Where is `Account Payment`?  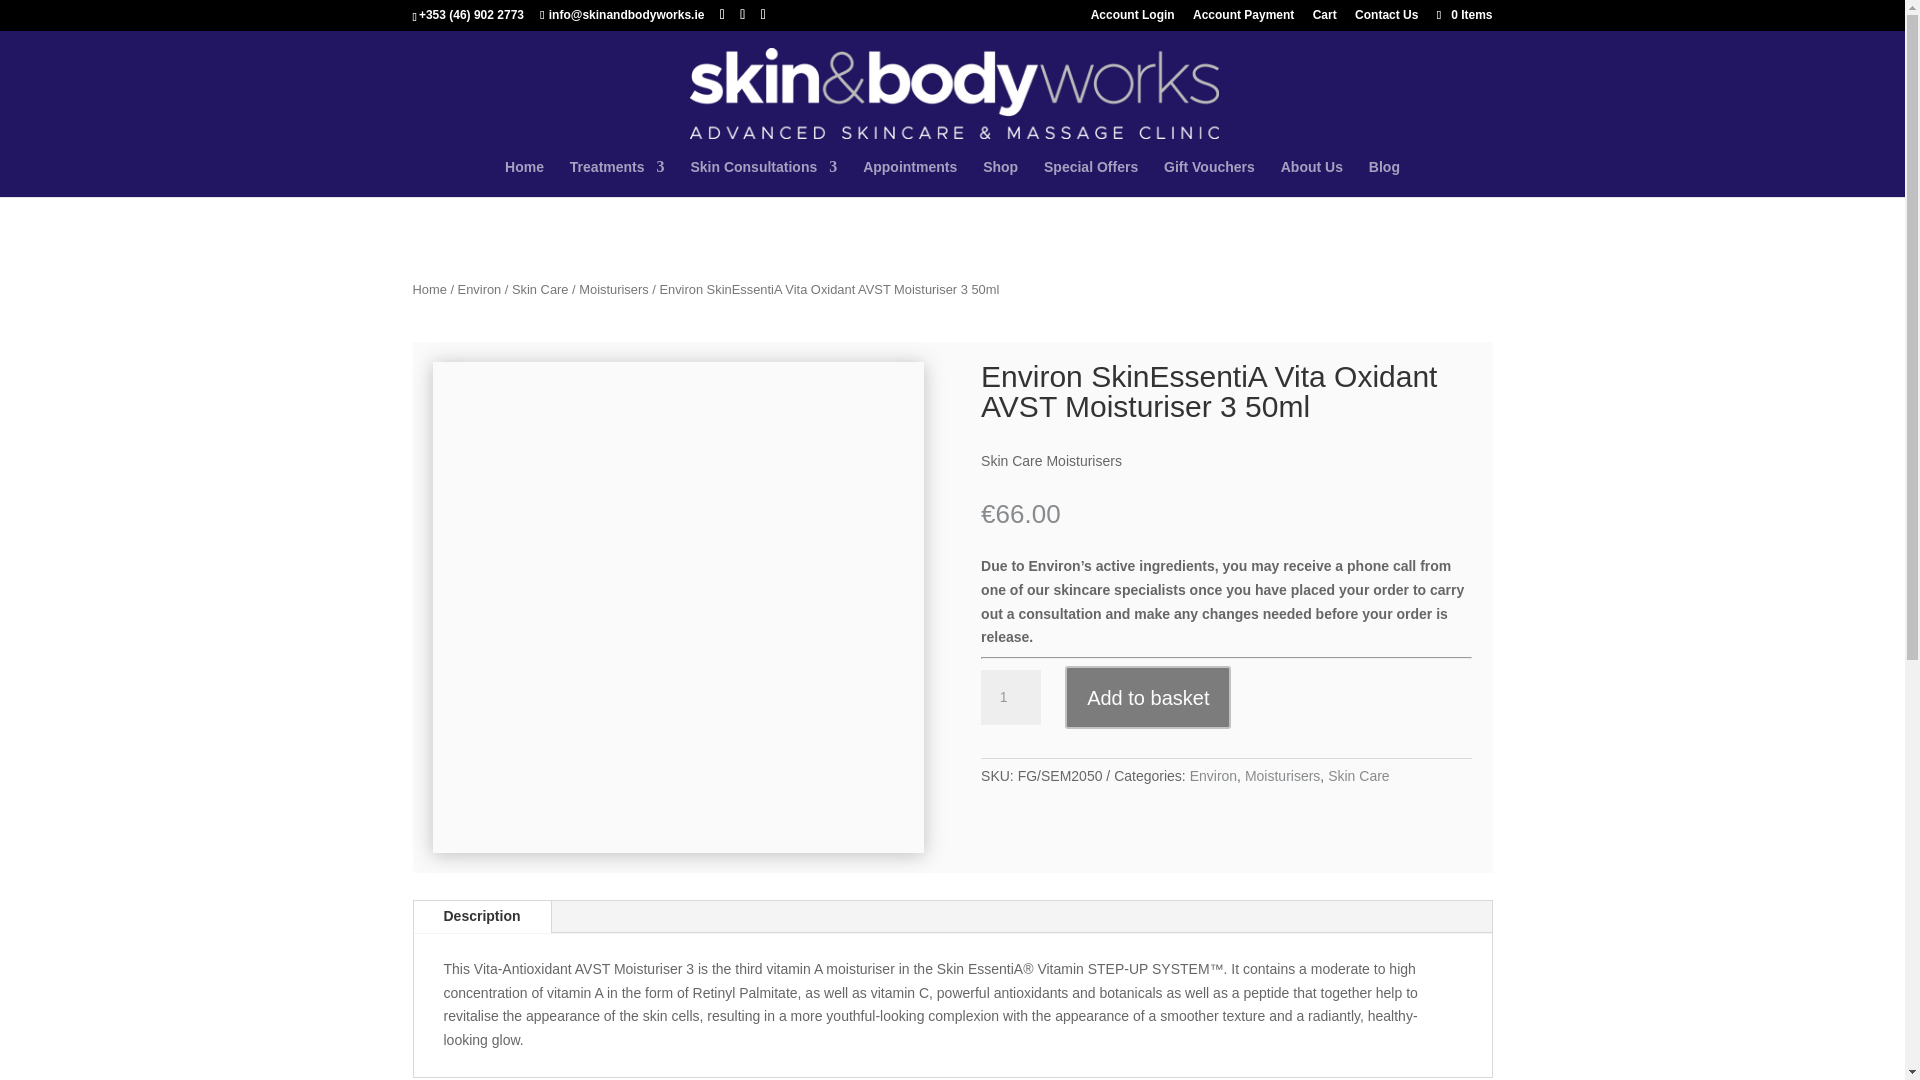 Account Payment is located at coordinates (1243, 19).